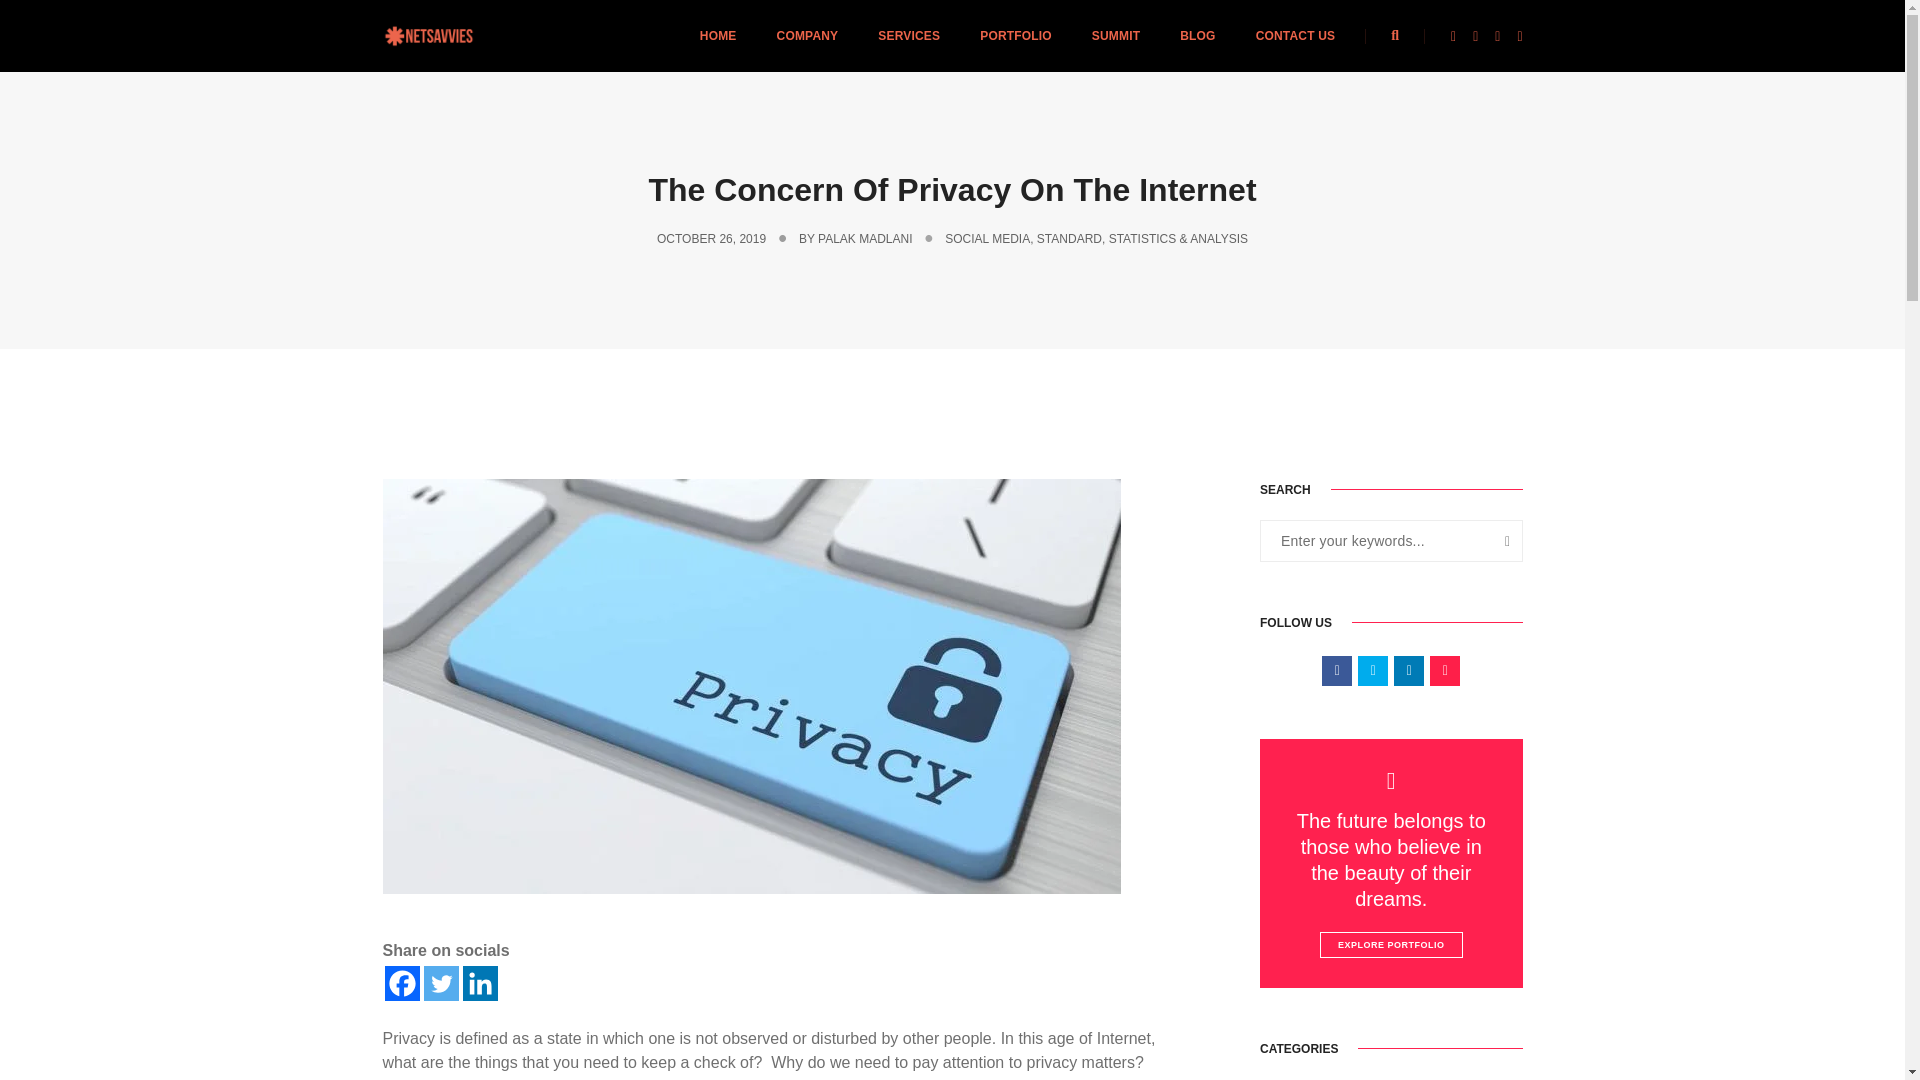  What do you see at coordinates (986, 239) in the screenshot?
I see `SOCIAL MEDIA` at bounding box center [986, 239].